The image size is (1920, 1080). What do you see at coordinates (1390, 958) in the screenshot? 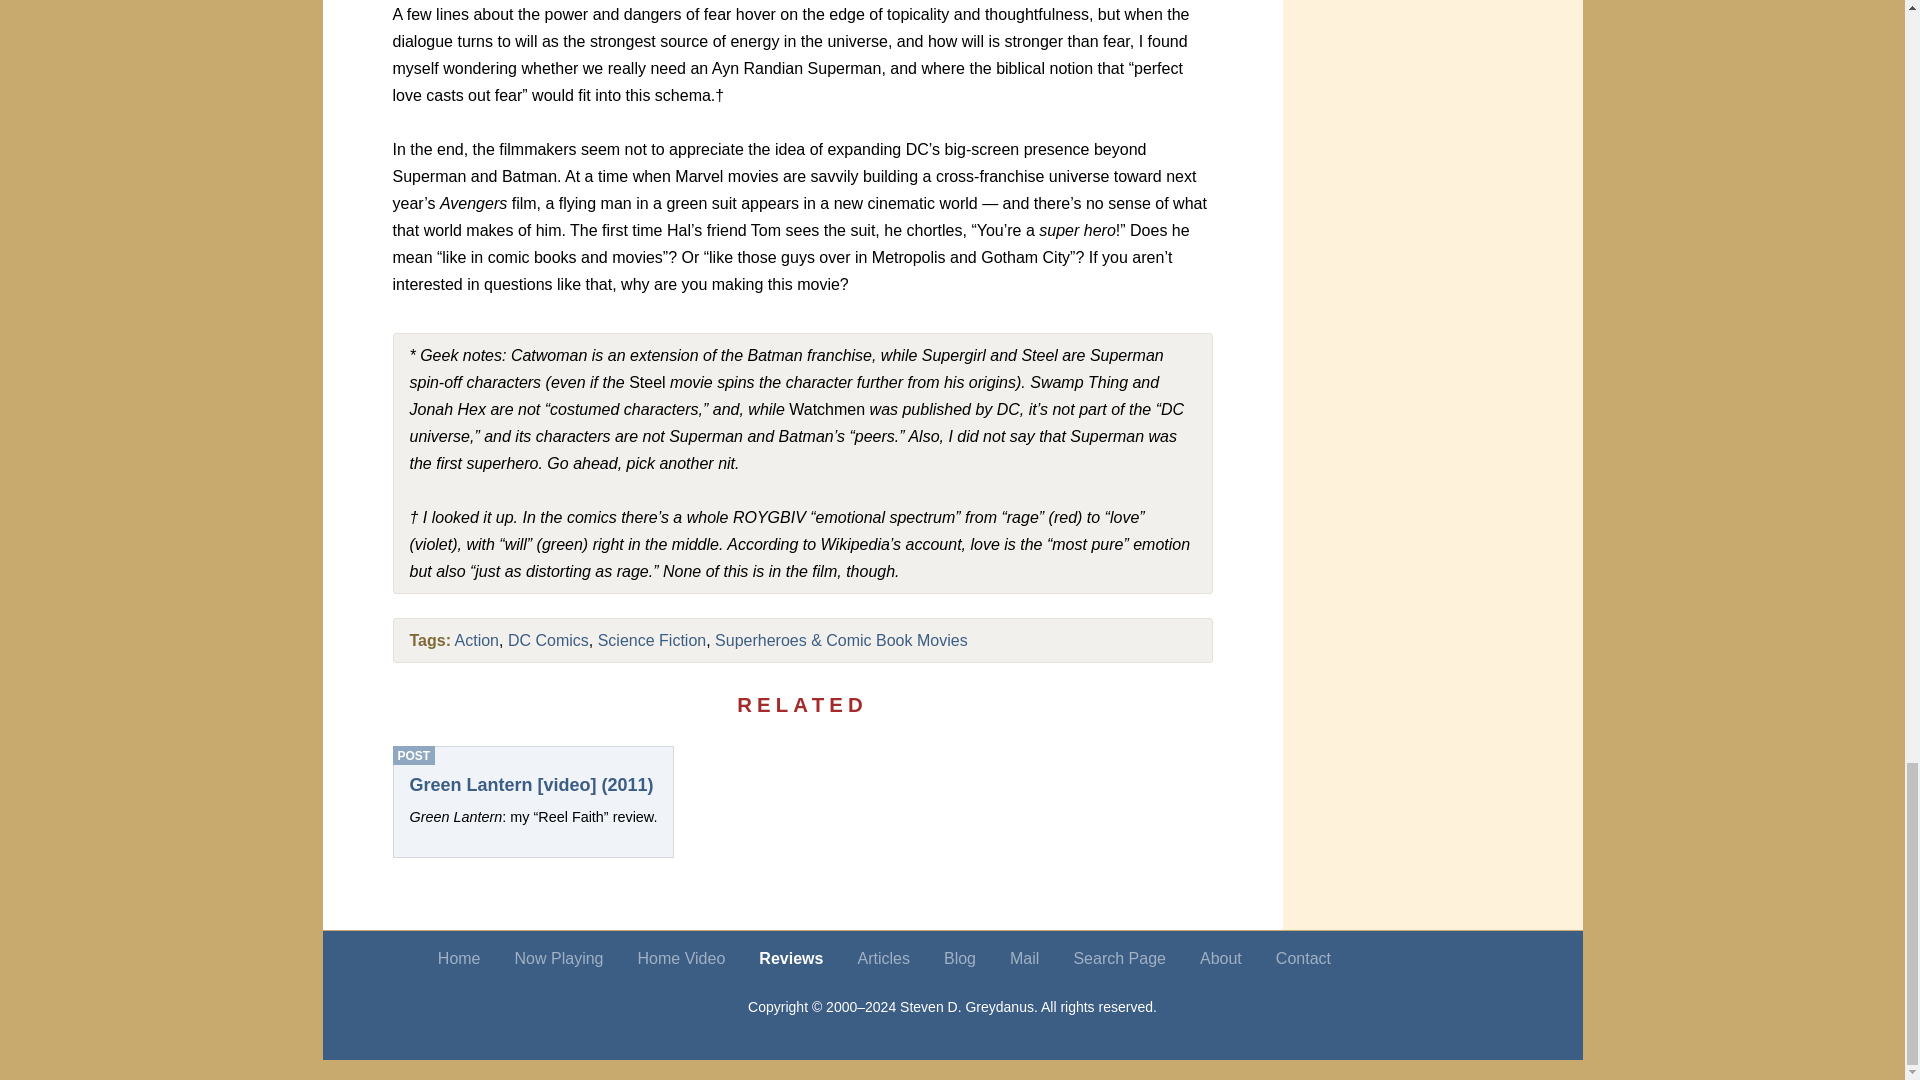
I see `Follow Decent Films on Facebook` at bounding box center [1390, 958].